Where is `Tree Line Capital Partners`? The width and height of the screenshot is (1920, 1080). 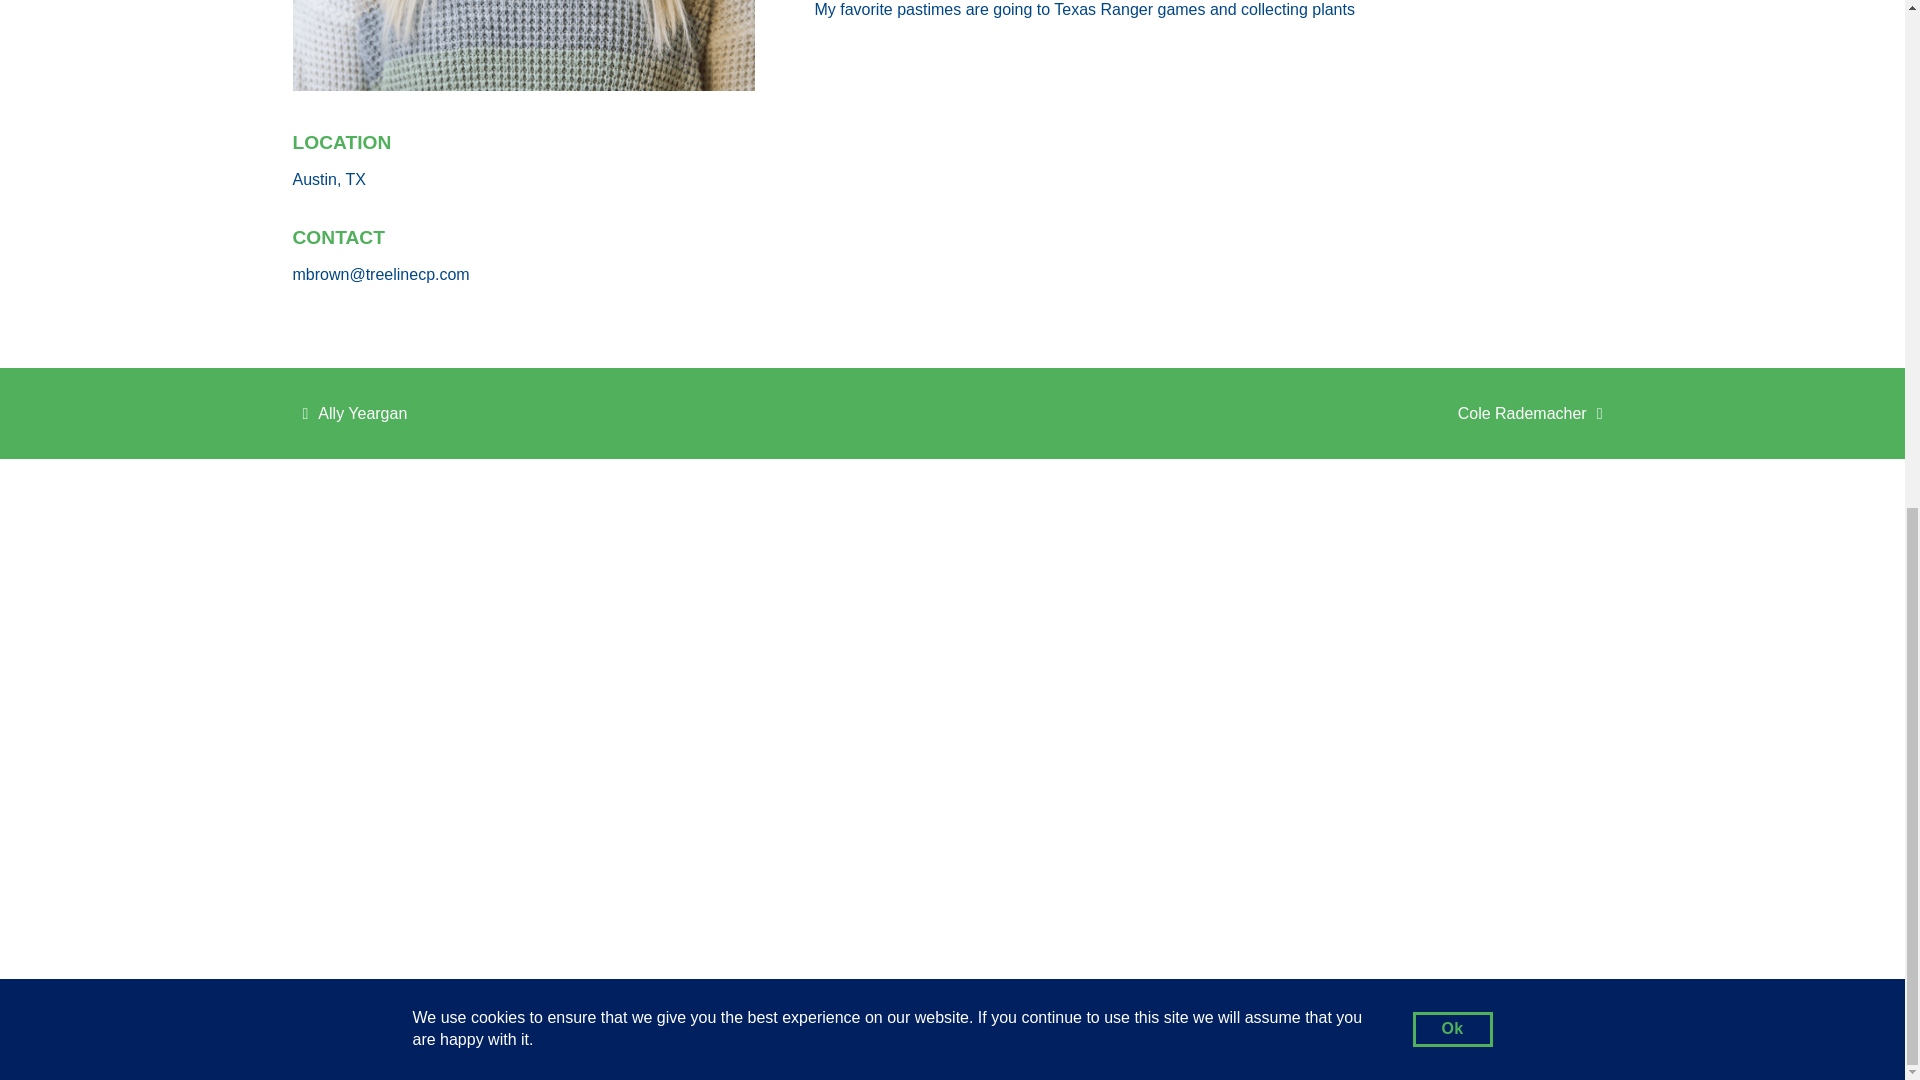 Tree Line Capital Partners is located at coordinates (421, 1030).